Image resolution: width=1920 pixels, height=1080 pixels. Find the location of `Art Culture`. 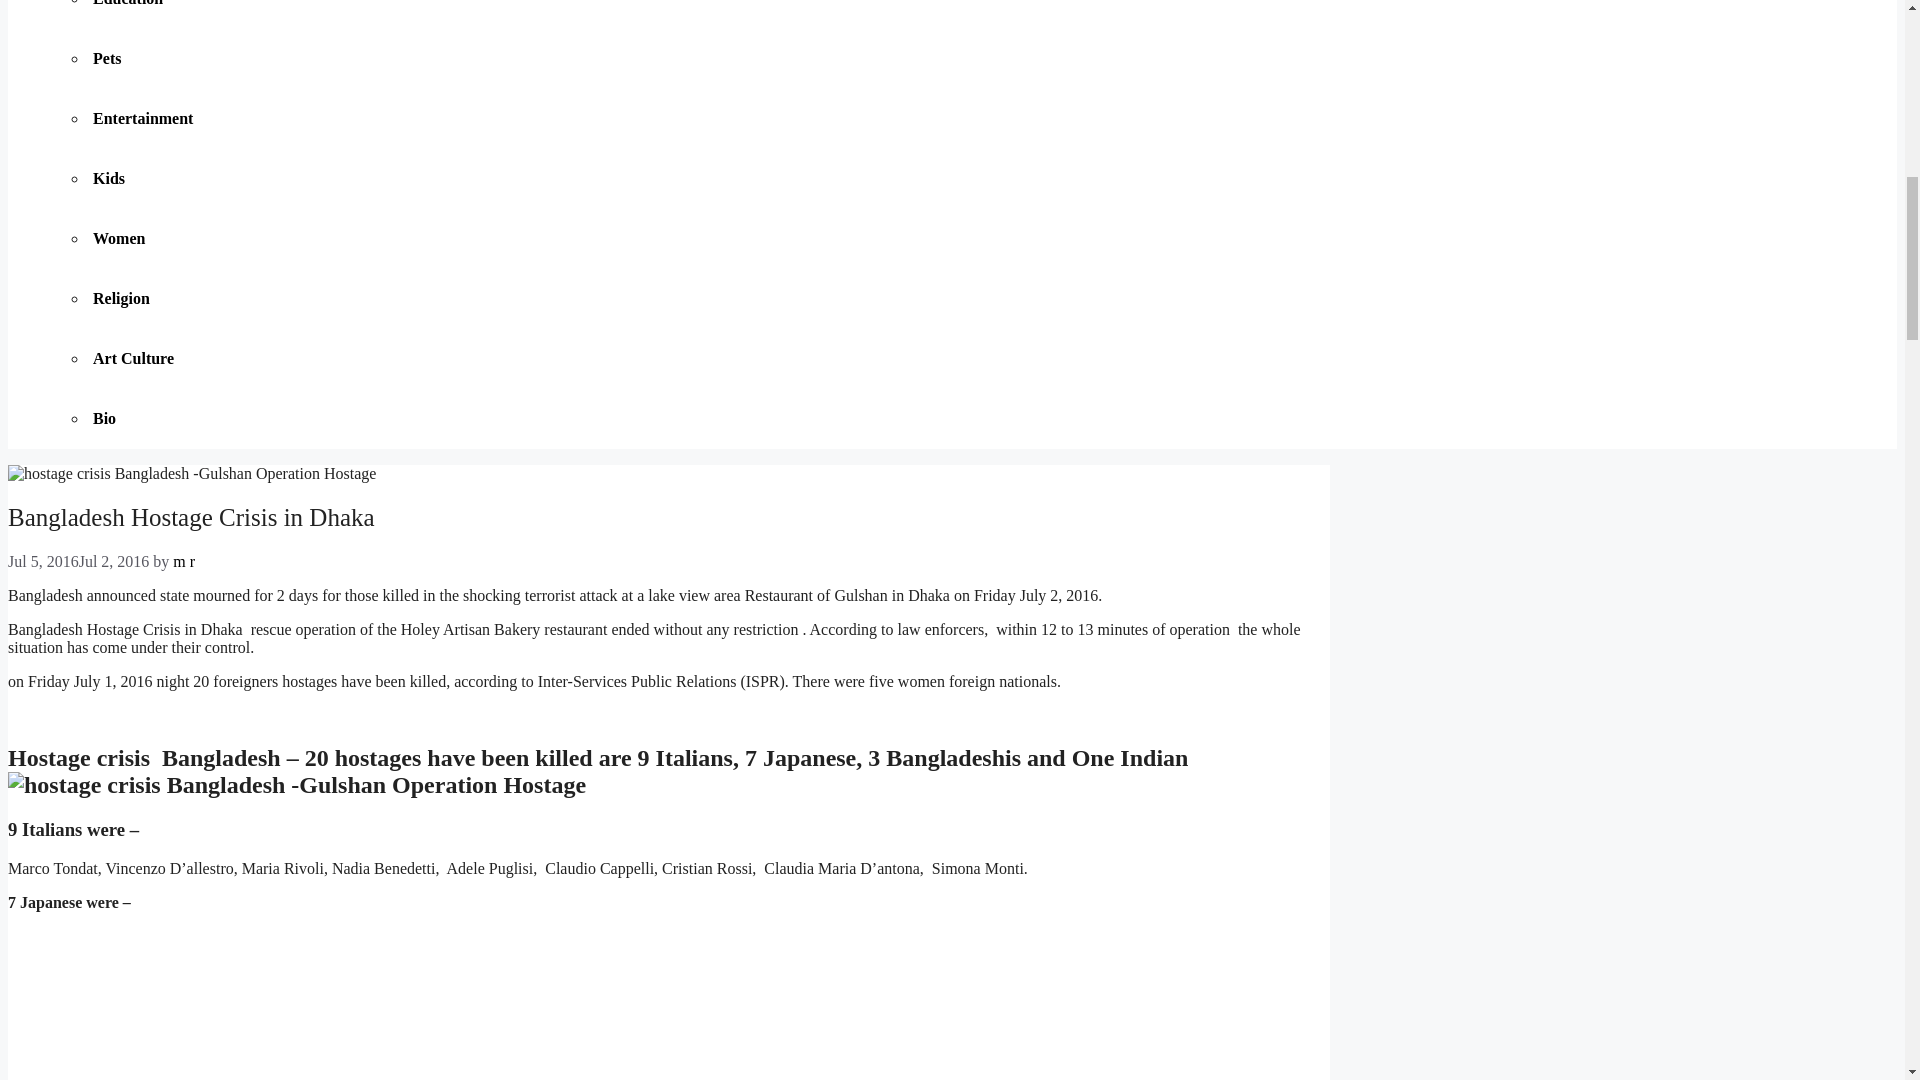

Art Culture is located at coordinates (136, 358).